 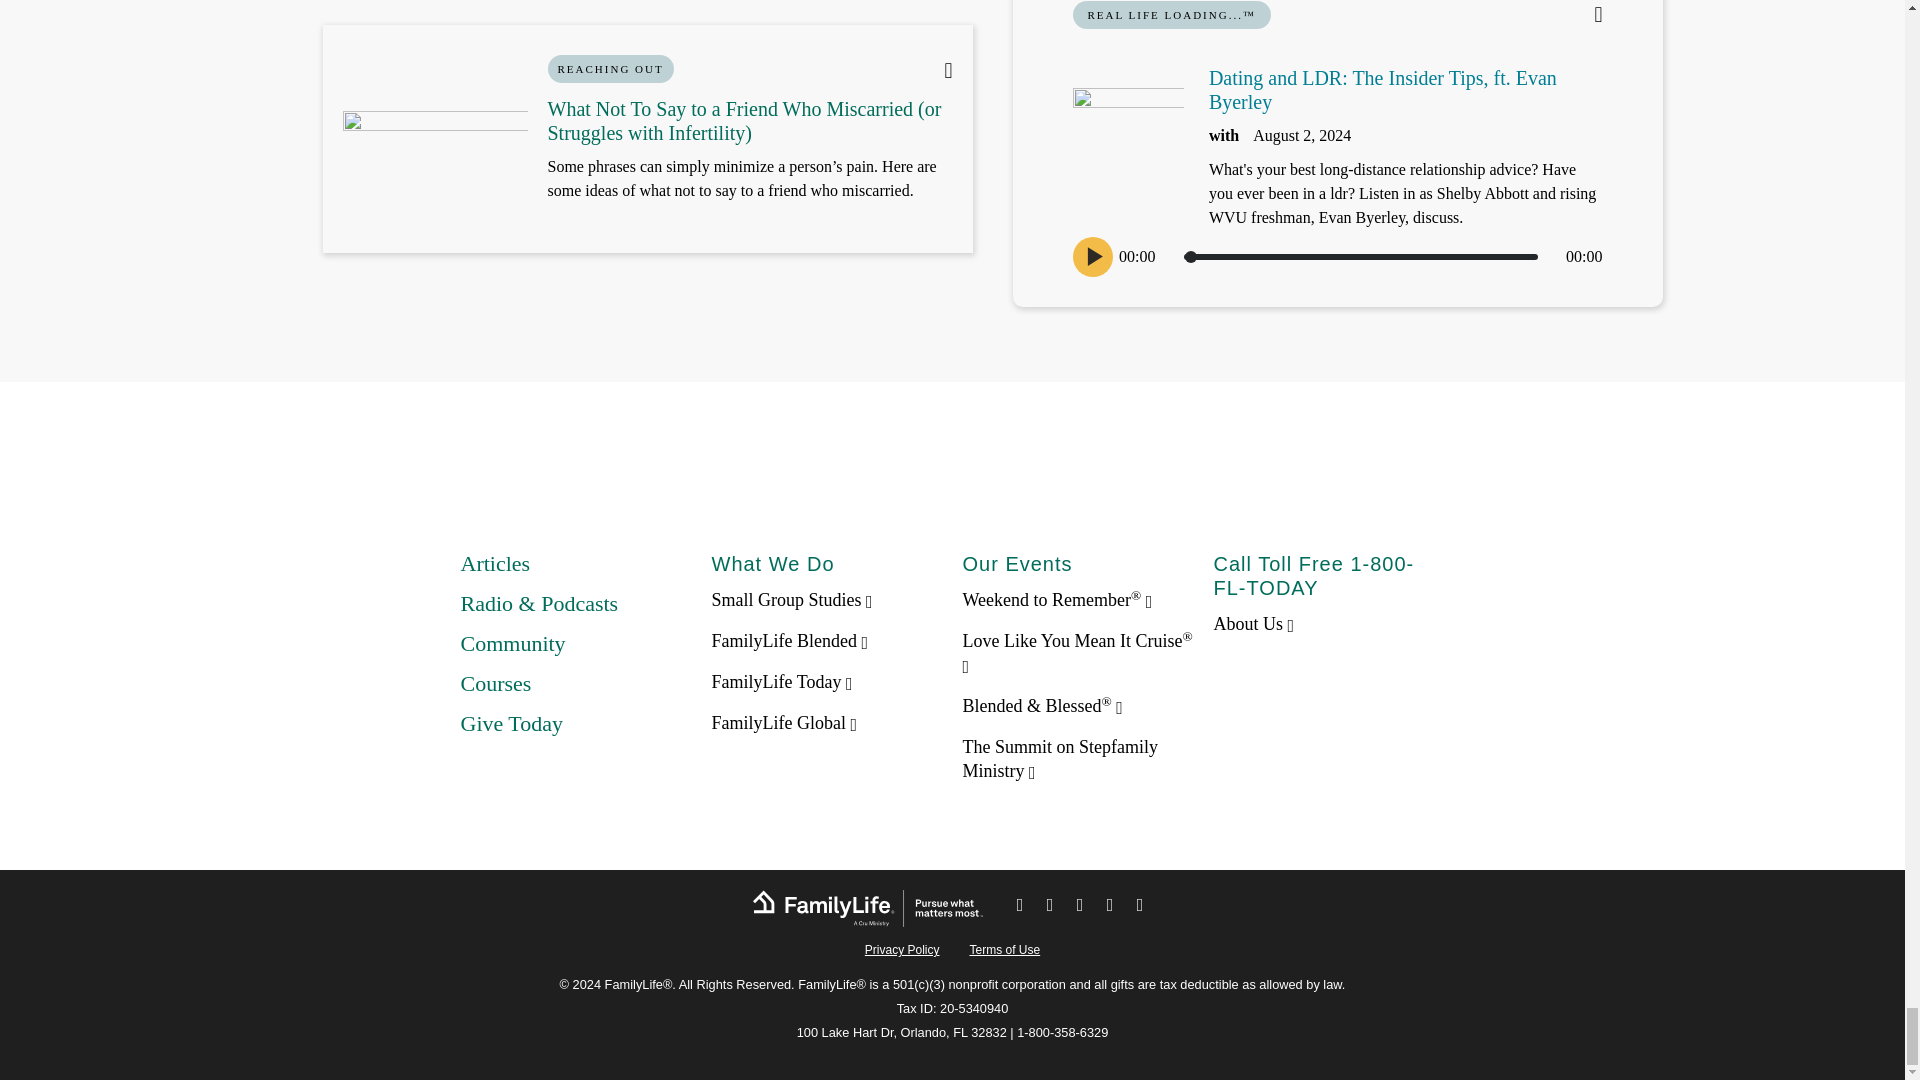 What do you see at coordinates (792, 600) in the screenshot?
I see `Small Group Studies` at bounding box center [792, 600].